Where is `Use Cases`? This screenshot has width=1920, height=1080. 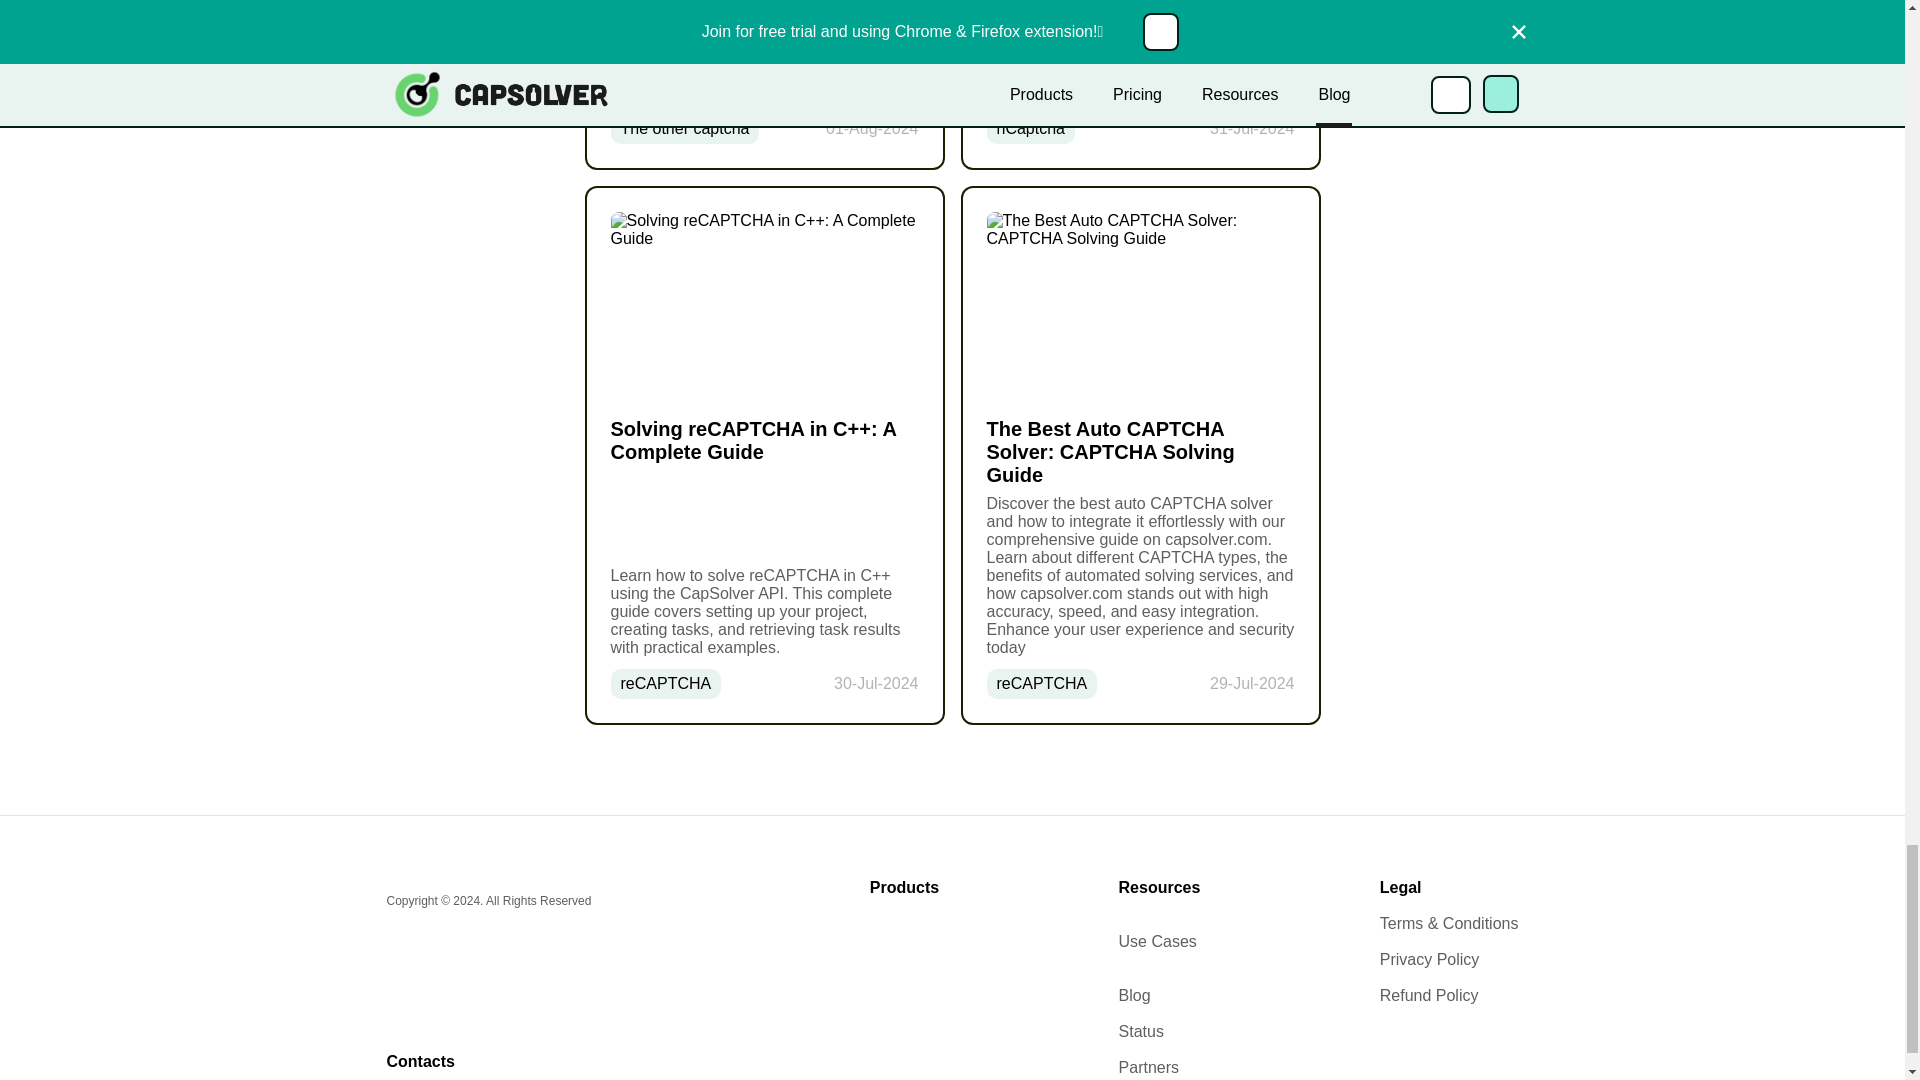 Use Cases is located at coordinates (1160, 941).